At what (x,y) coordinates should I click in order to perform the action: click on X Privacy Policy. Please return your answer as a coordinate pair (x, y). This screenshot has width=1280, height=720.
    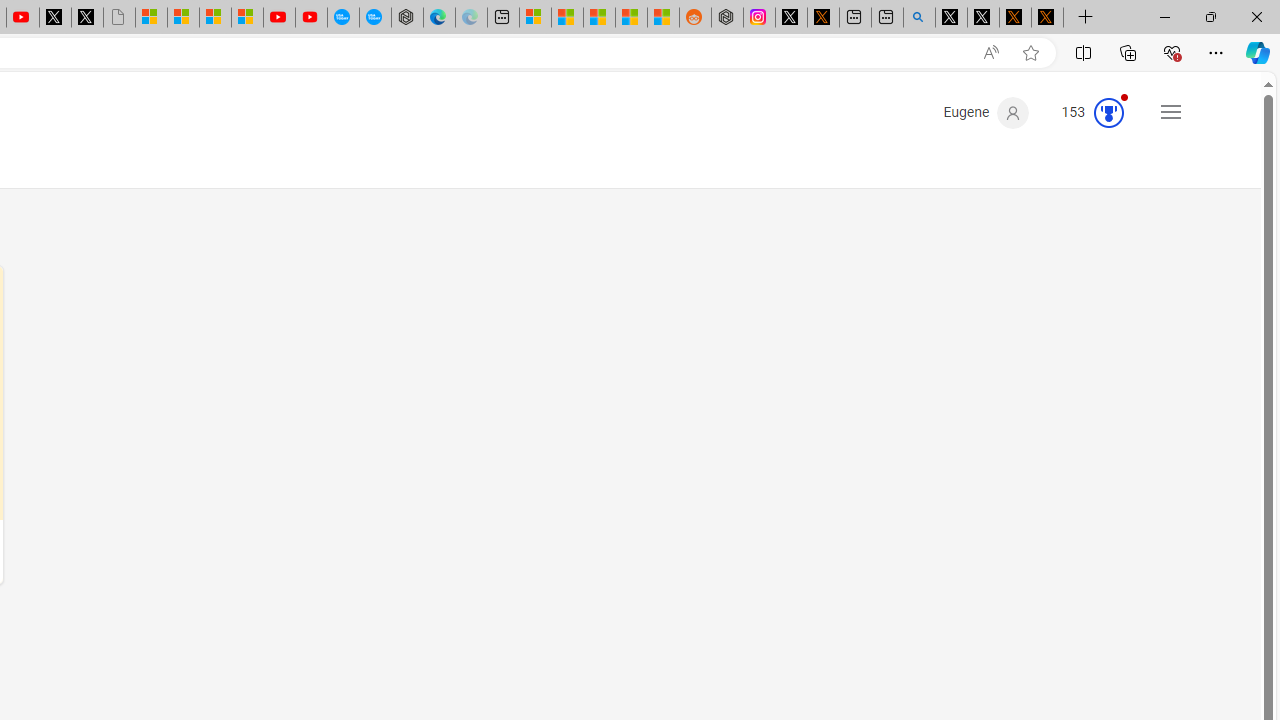
    Looking at the image, I should click on (1047, 18).